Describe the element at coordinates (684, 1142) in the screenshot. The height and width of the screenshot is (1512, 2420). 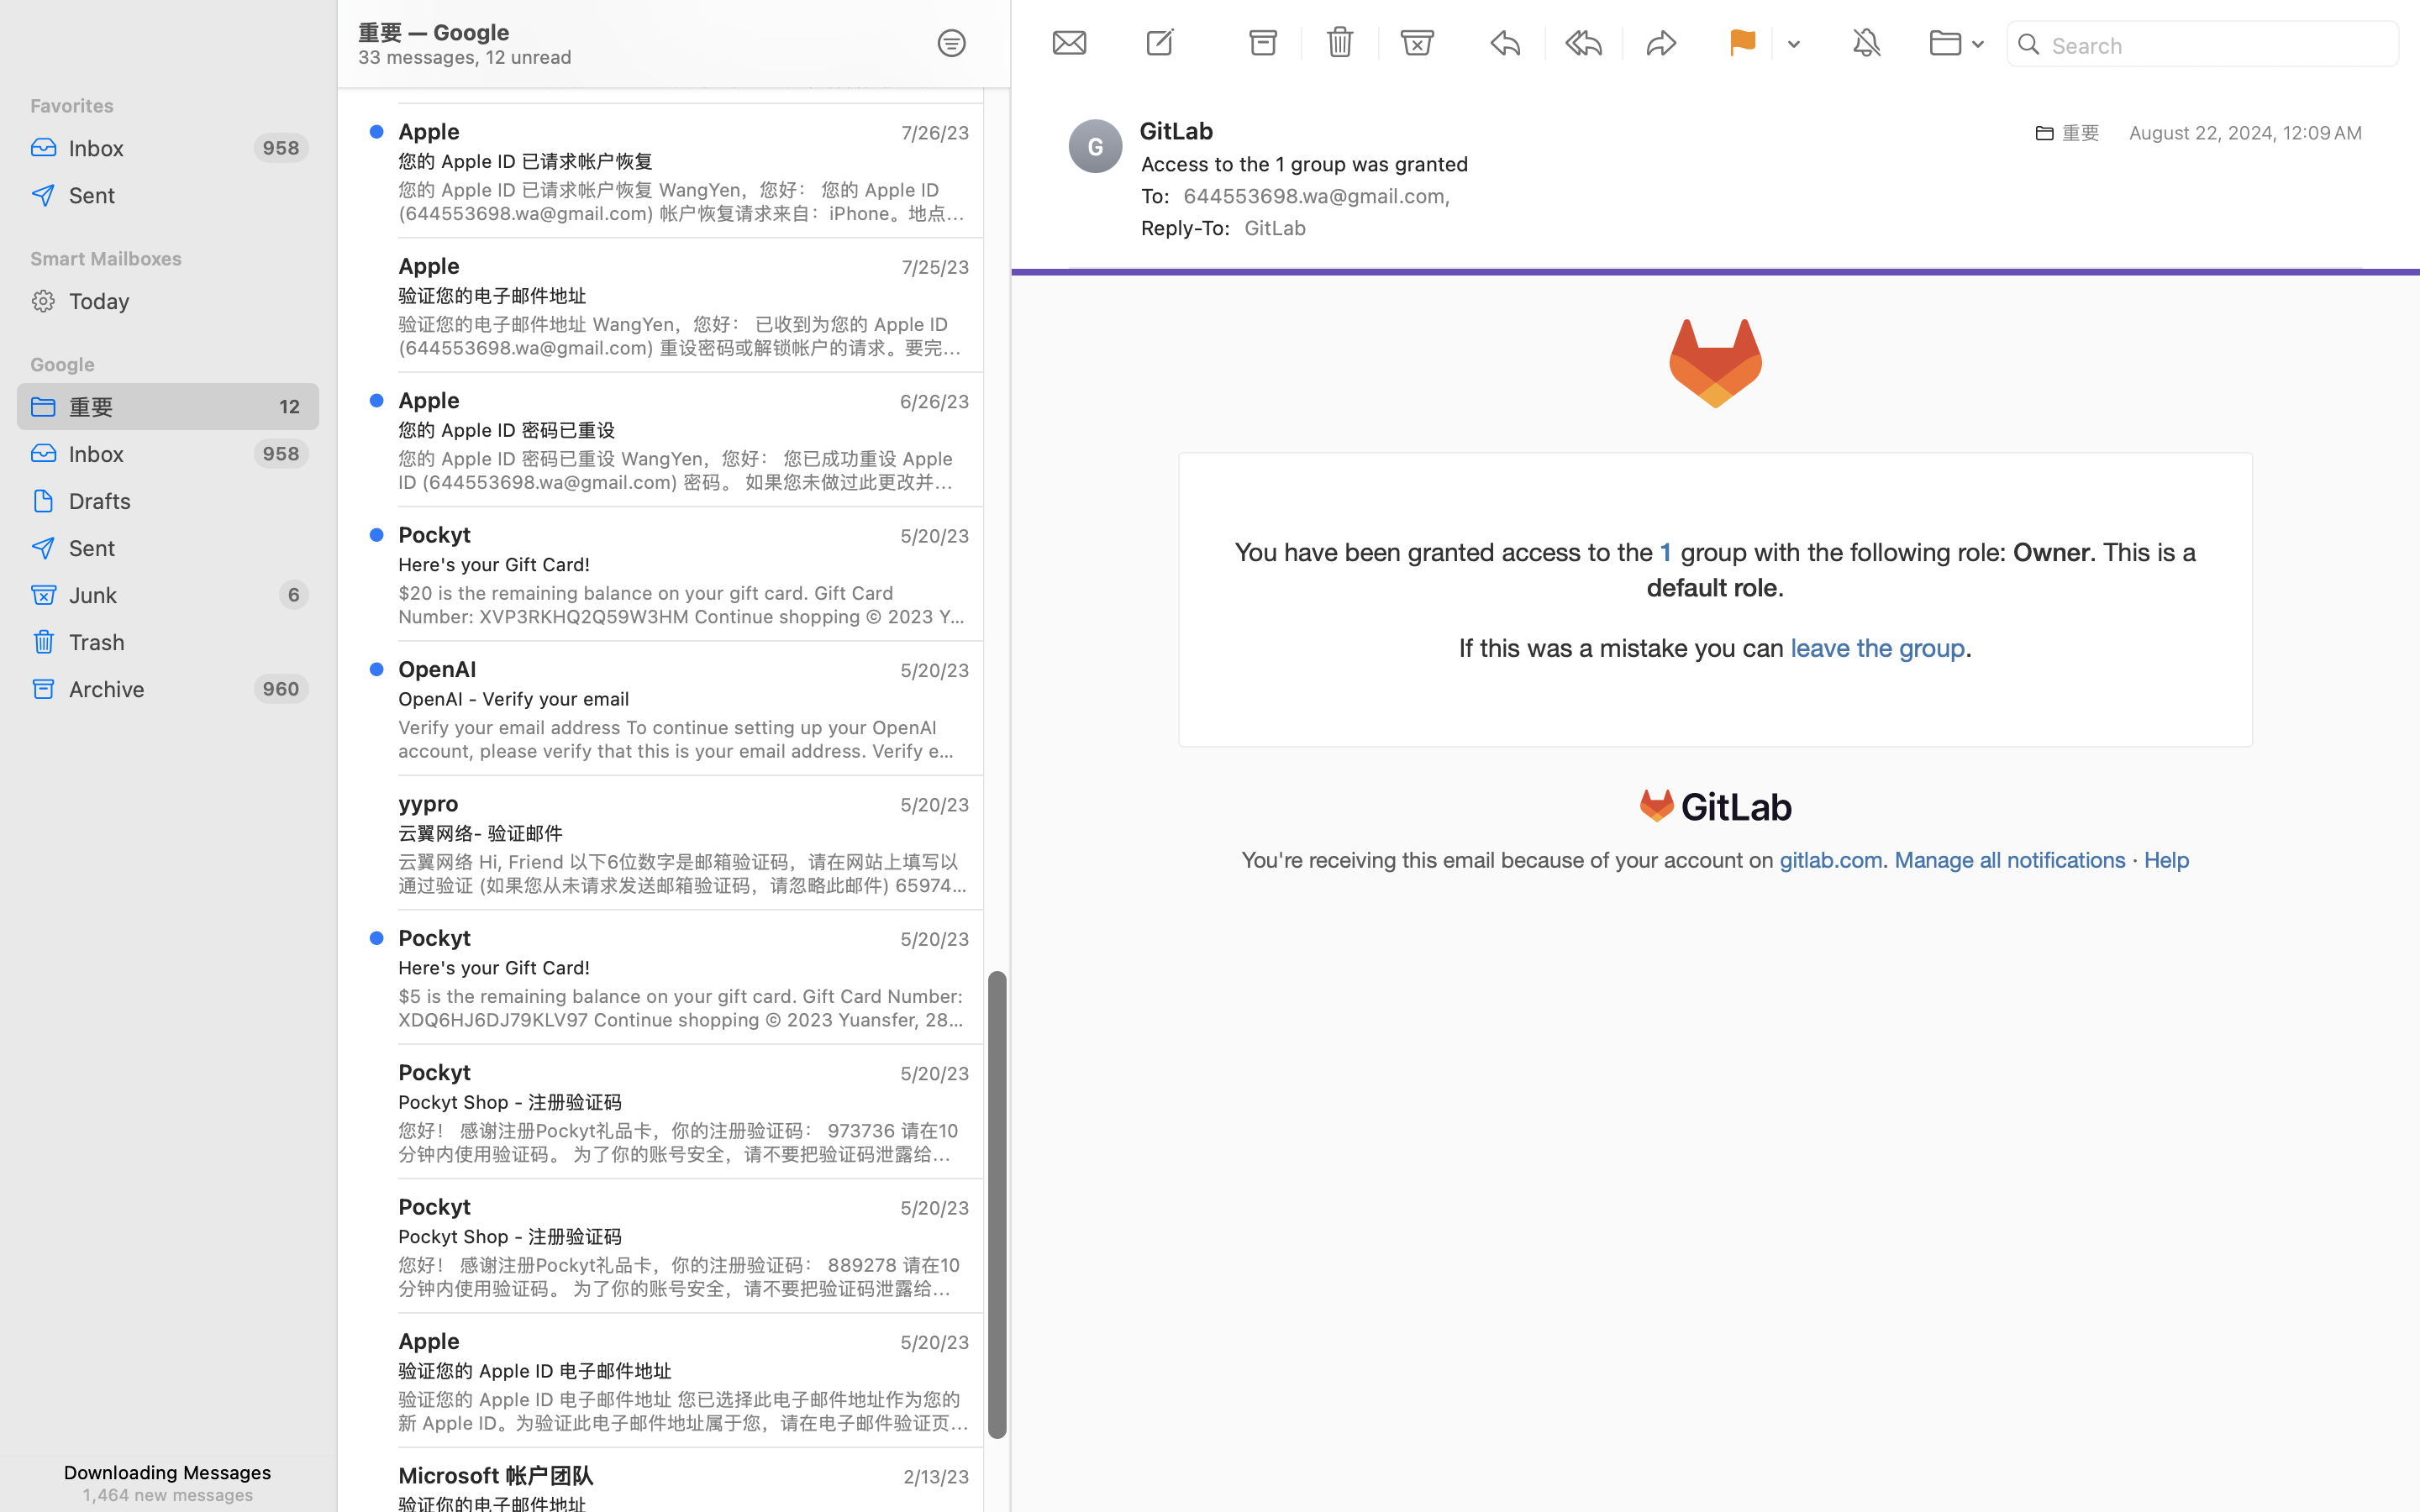
I see `您好！ 感谢注册Pockyt礼品卡，你的注册验证码： 973736 请在10分钟内使用验证码。 为了你的账号安全，请不要把验证码泄露给其他人，谨防被骗。 如果这不是你的请求，请忽略此邮件。 顺颂商祺, Pockyt礼品卡 浏览 shop.pockyt.io 了解更多礼品卡资讯` at that location.